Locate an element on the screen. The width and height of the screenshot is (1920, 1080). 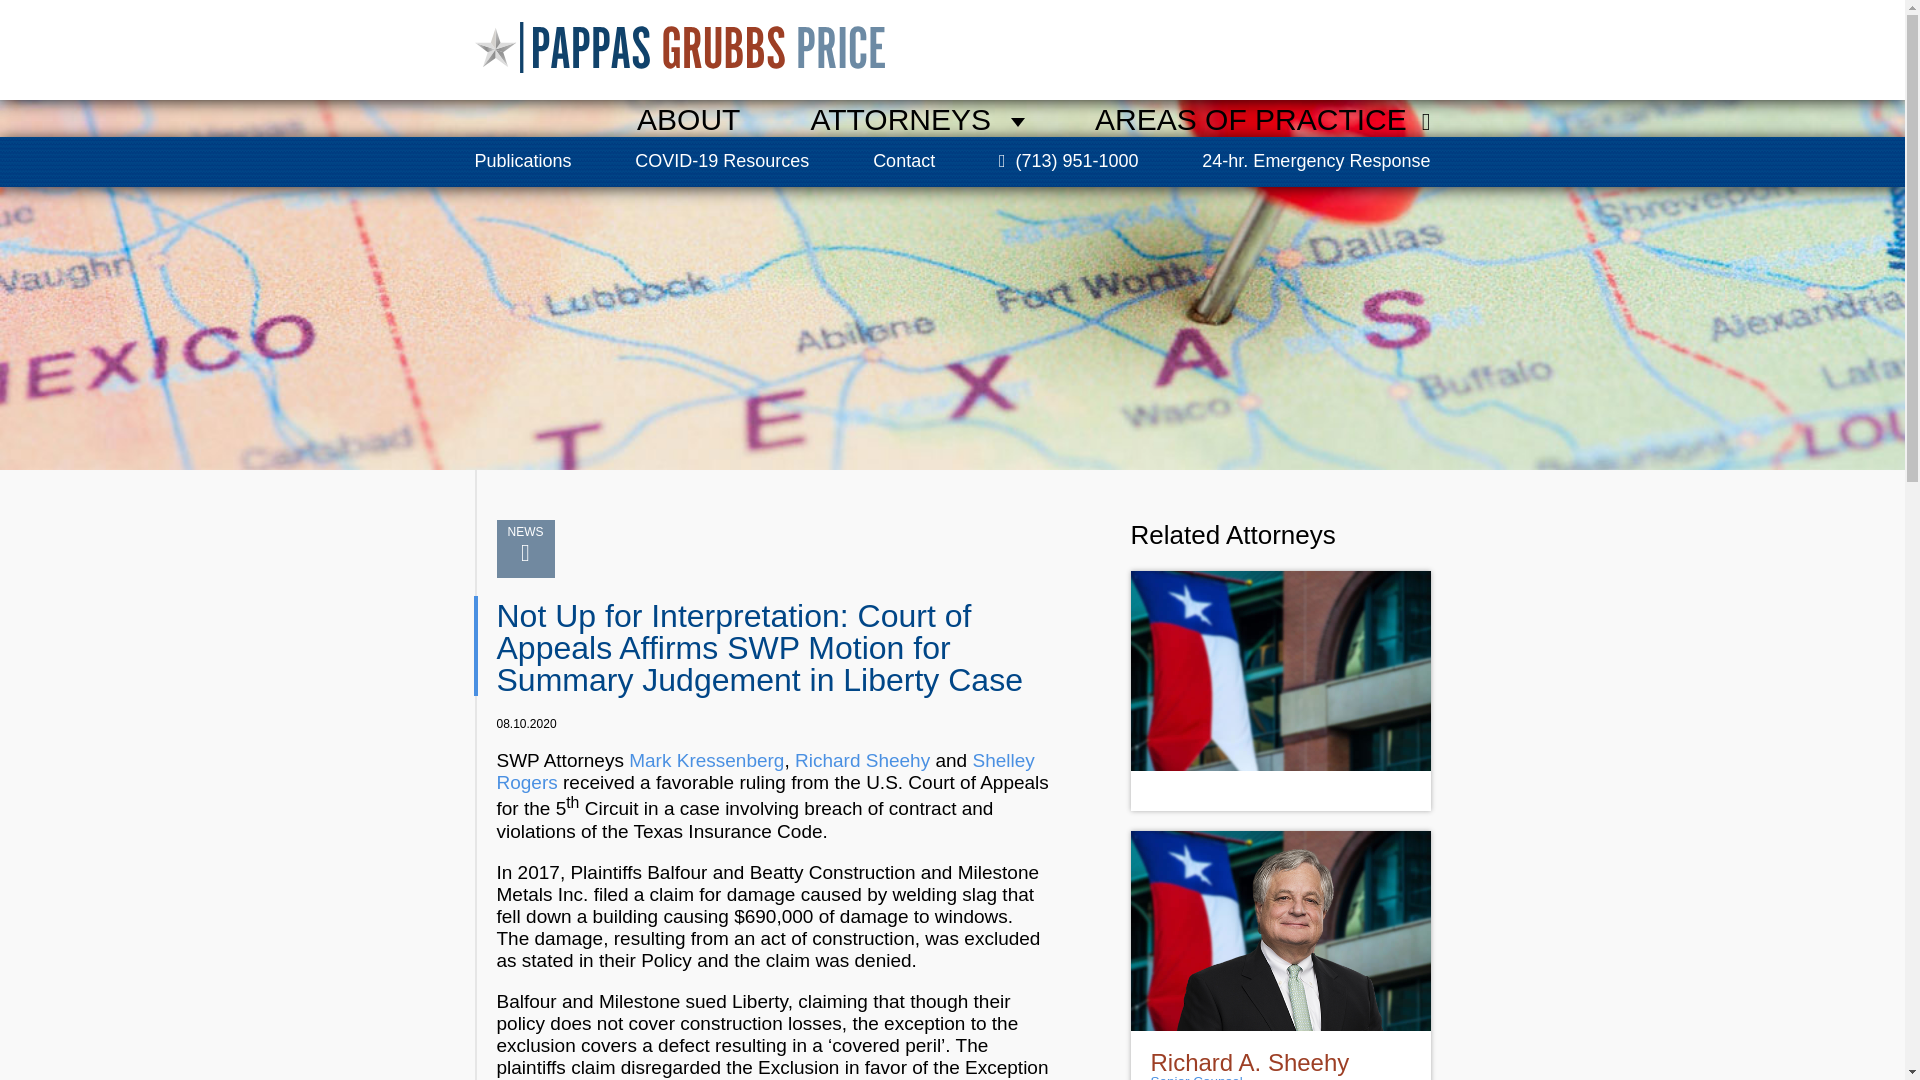
ATTORNEYS is located at coordinates (918, 120).